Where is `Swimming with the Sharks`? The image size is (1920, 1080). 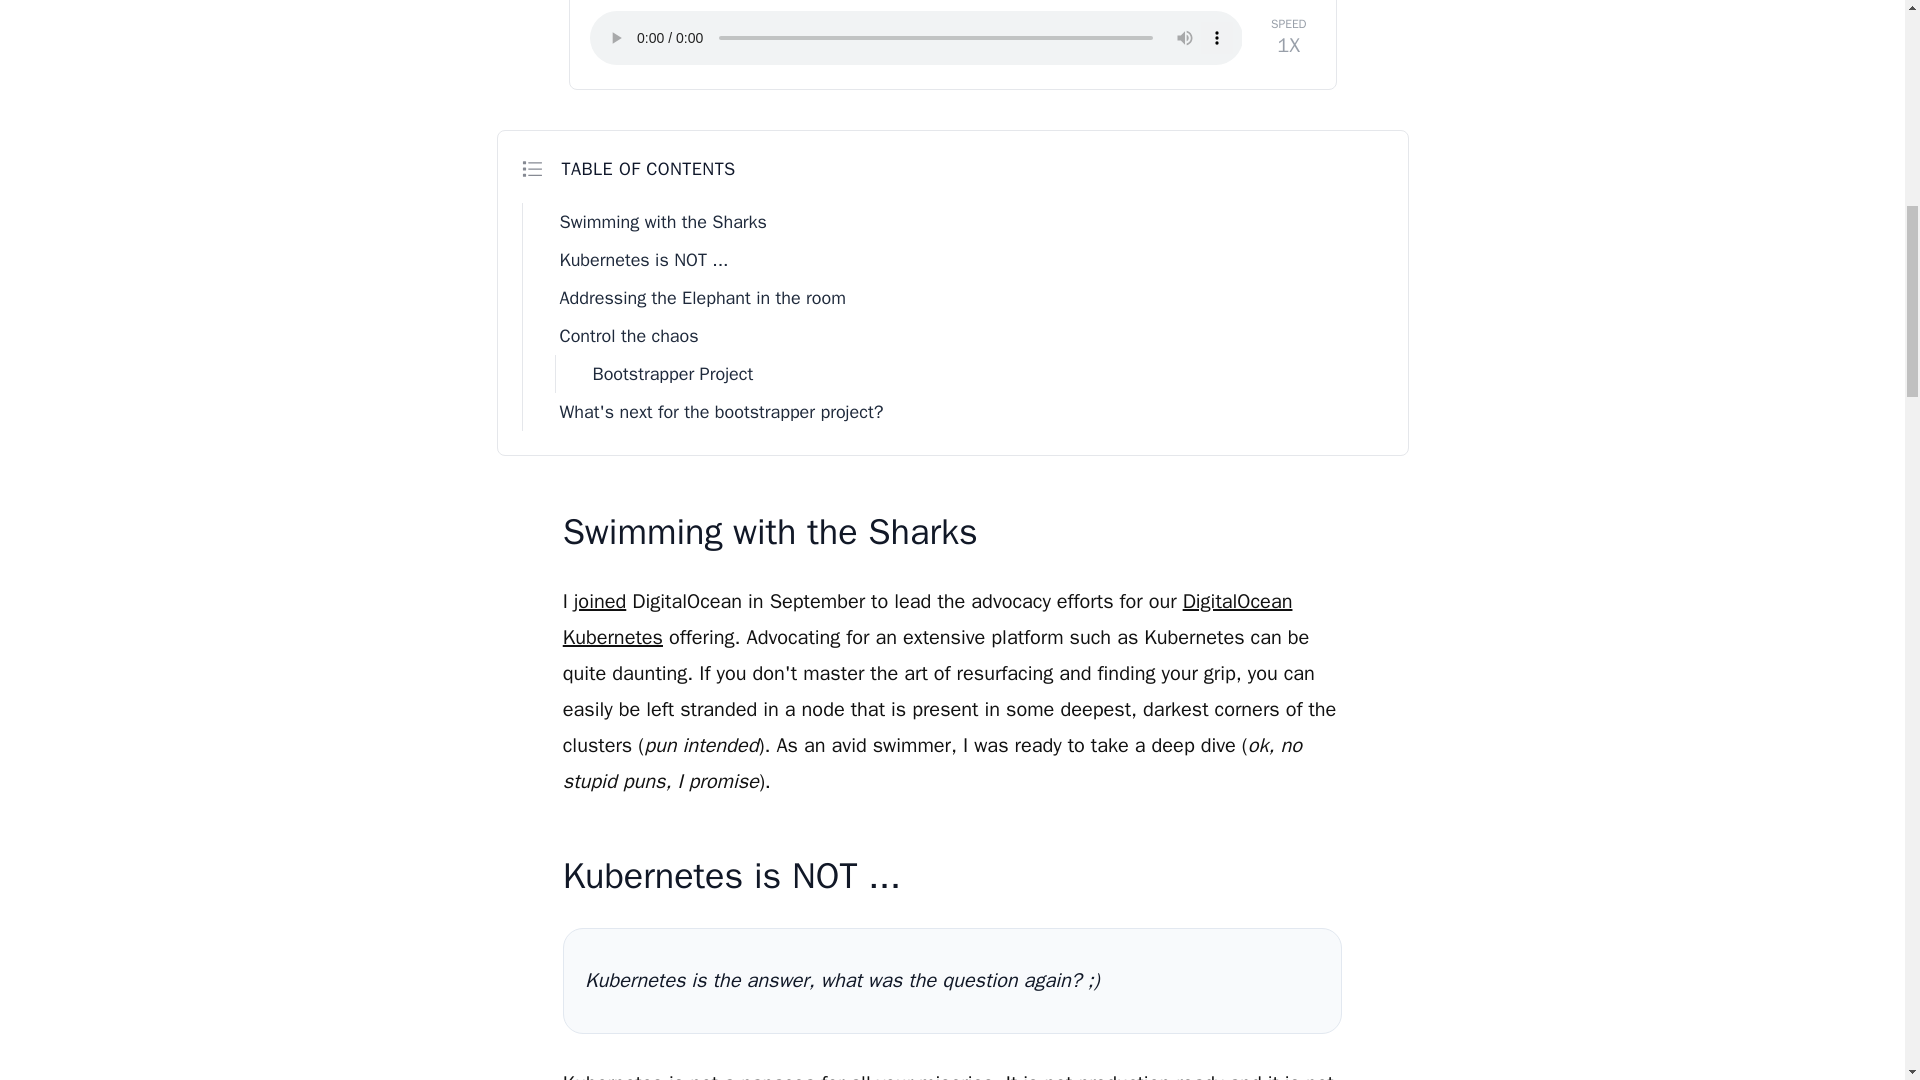 Swimming with the Sharks is located at coordinates (968, 222).